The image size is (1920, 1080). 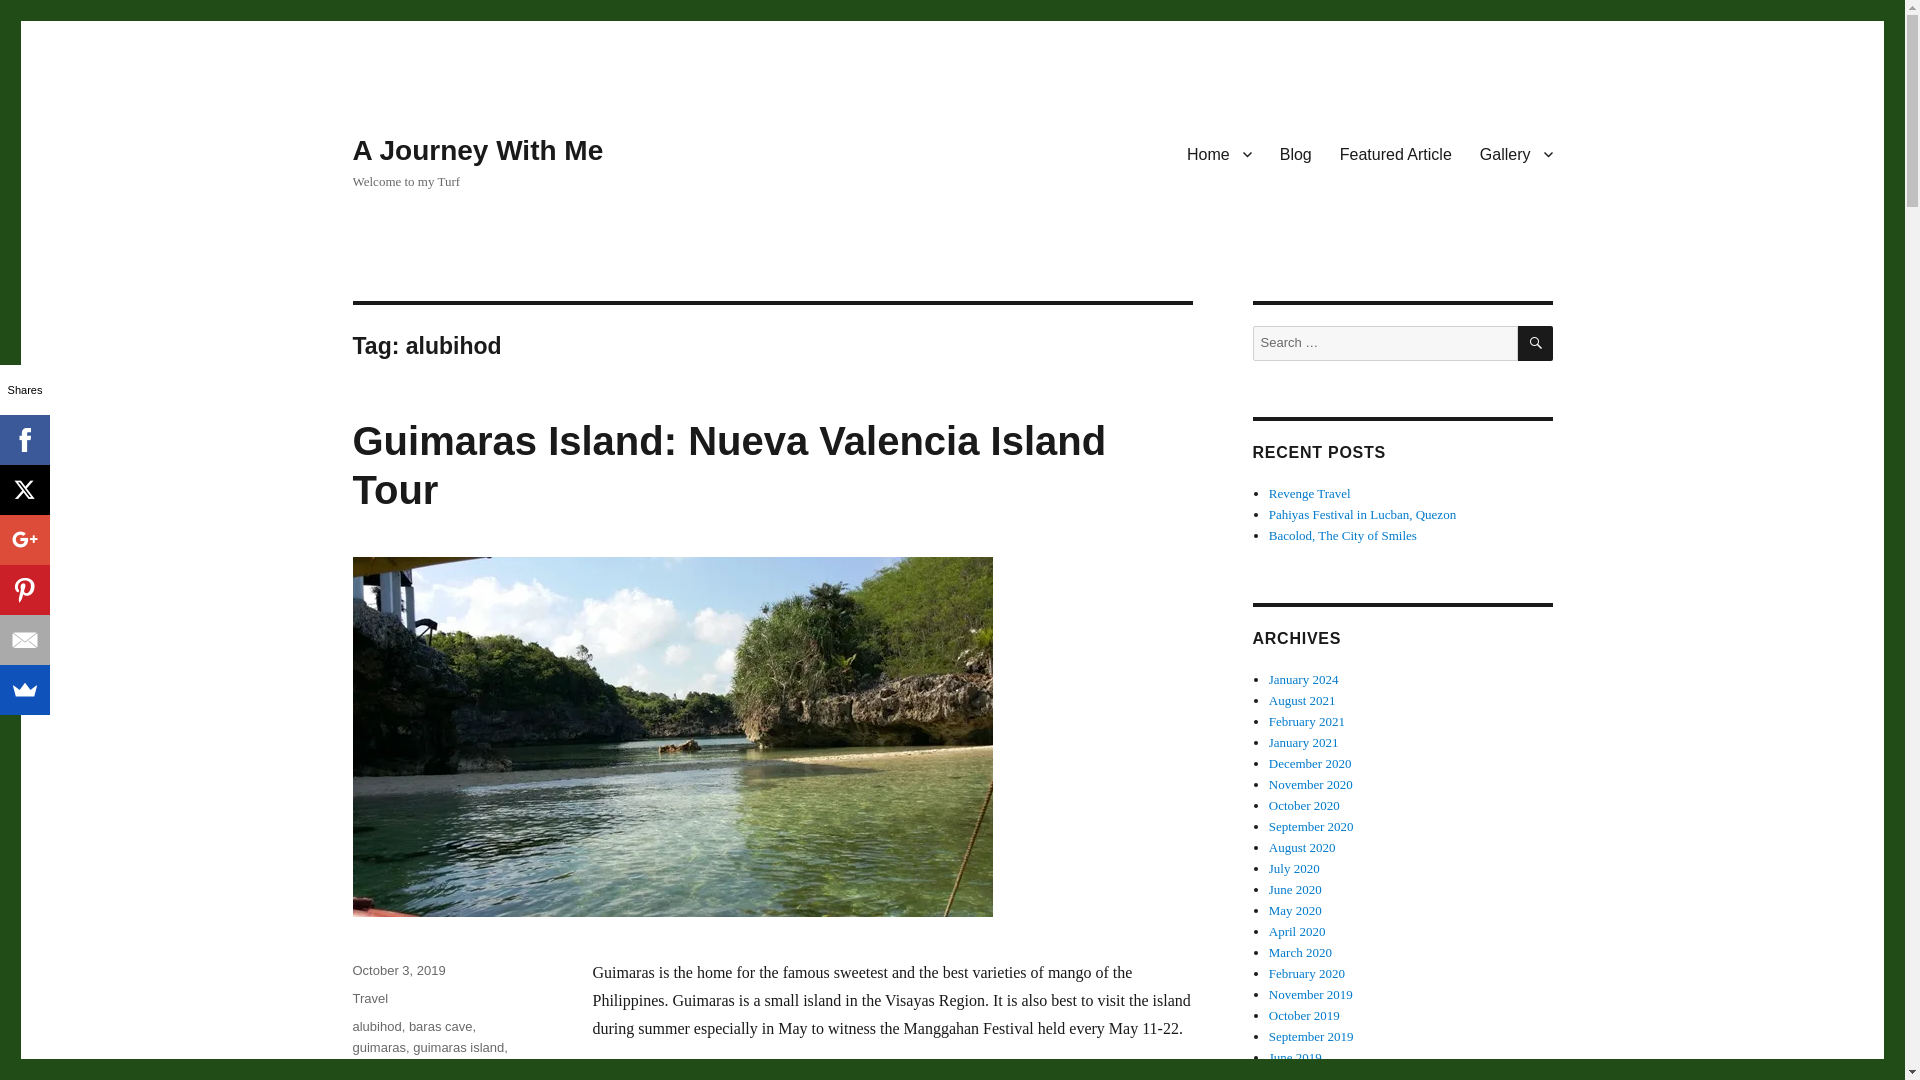 I want to click on Blog, so click(x=1296, y=153).